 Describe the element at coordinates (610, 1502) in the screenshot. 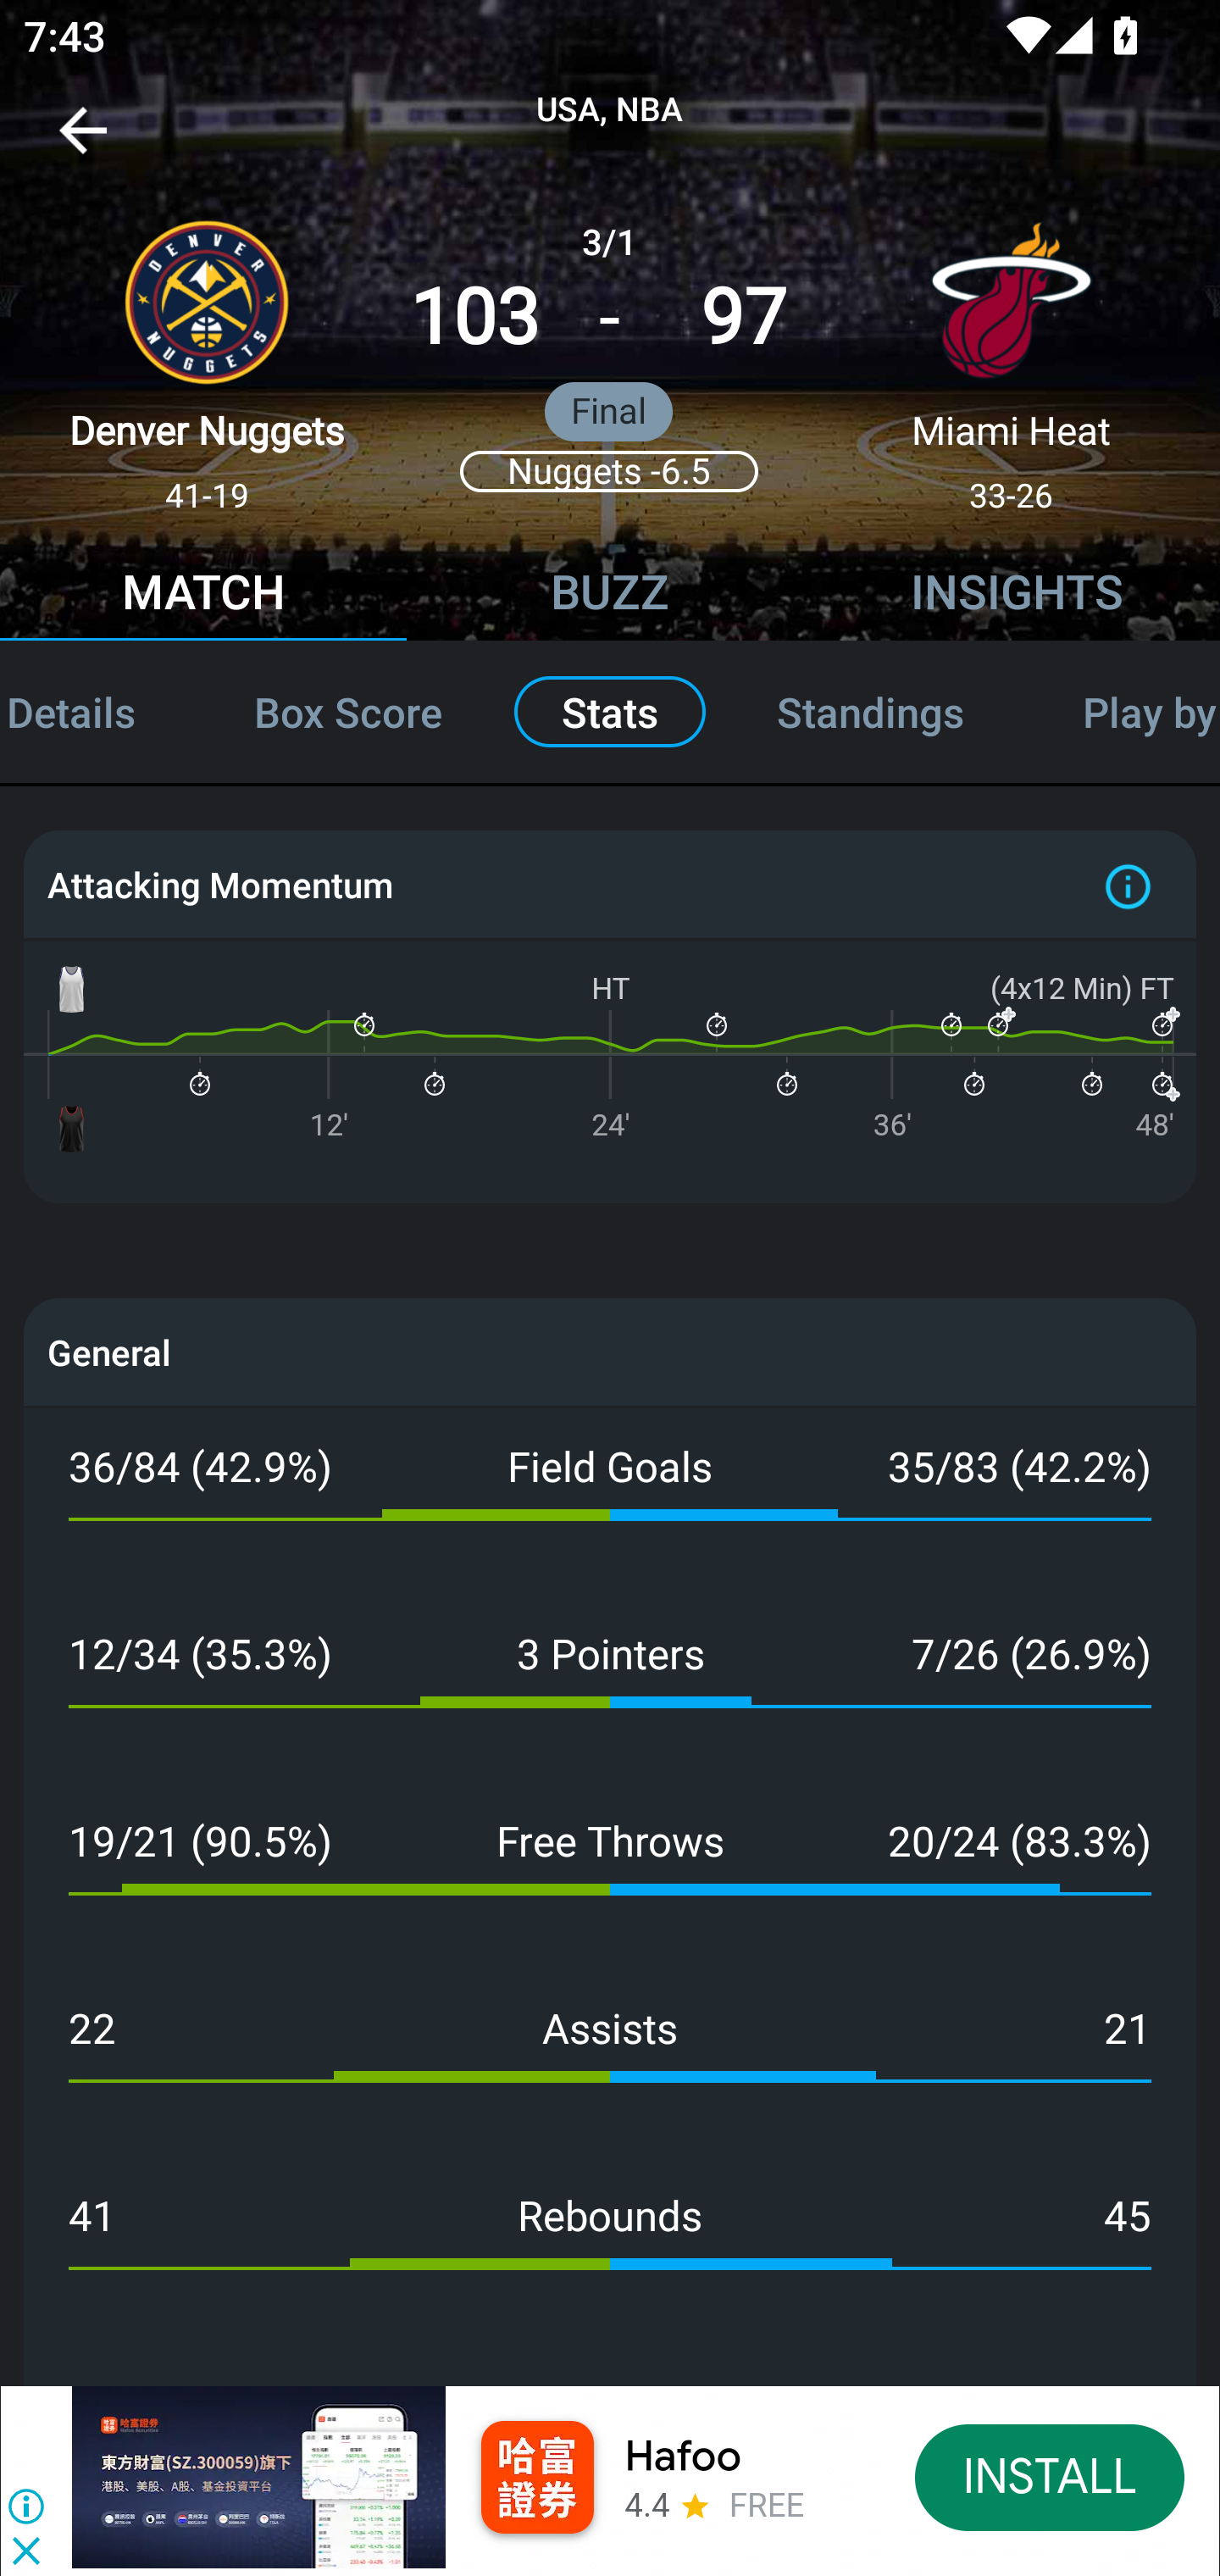

I see `36/84 (42.9%) Field Goals 35/83 (42.2%) 42.0 42.0` at that location.